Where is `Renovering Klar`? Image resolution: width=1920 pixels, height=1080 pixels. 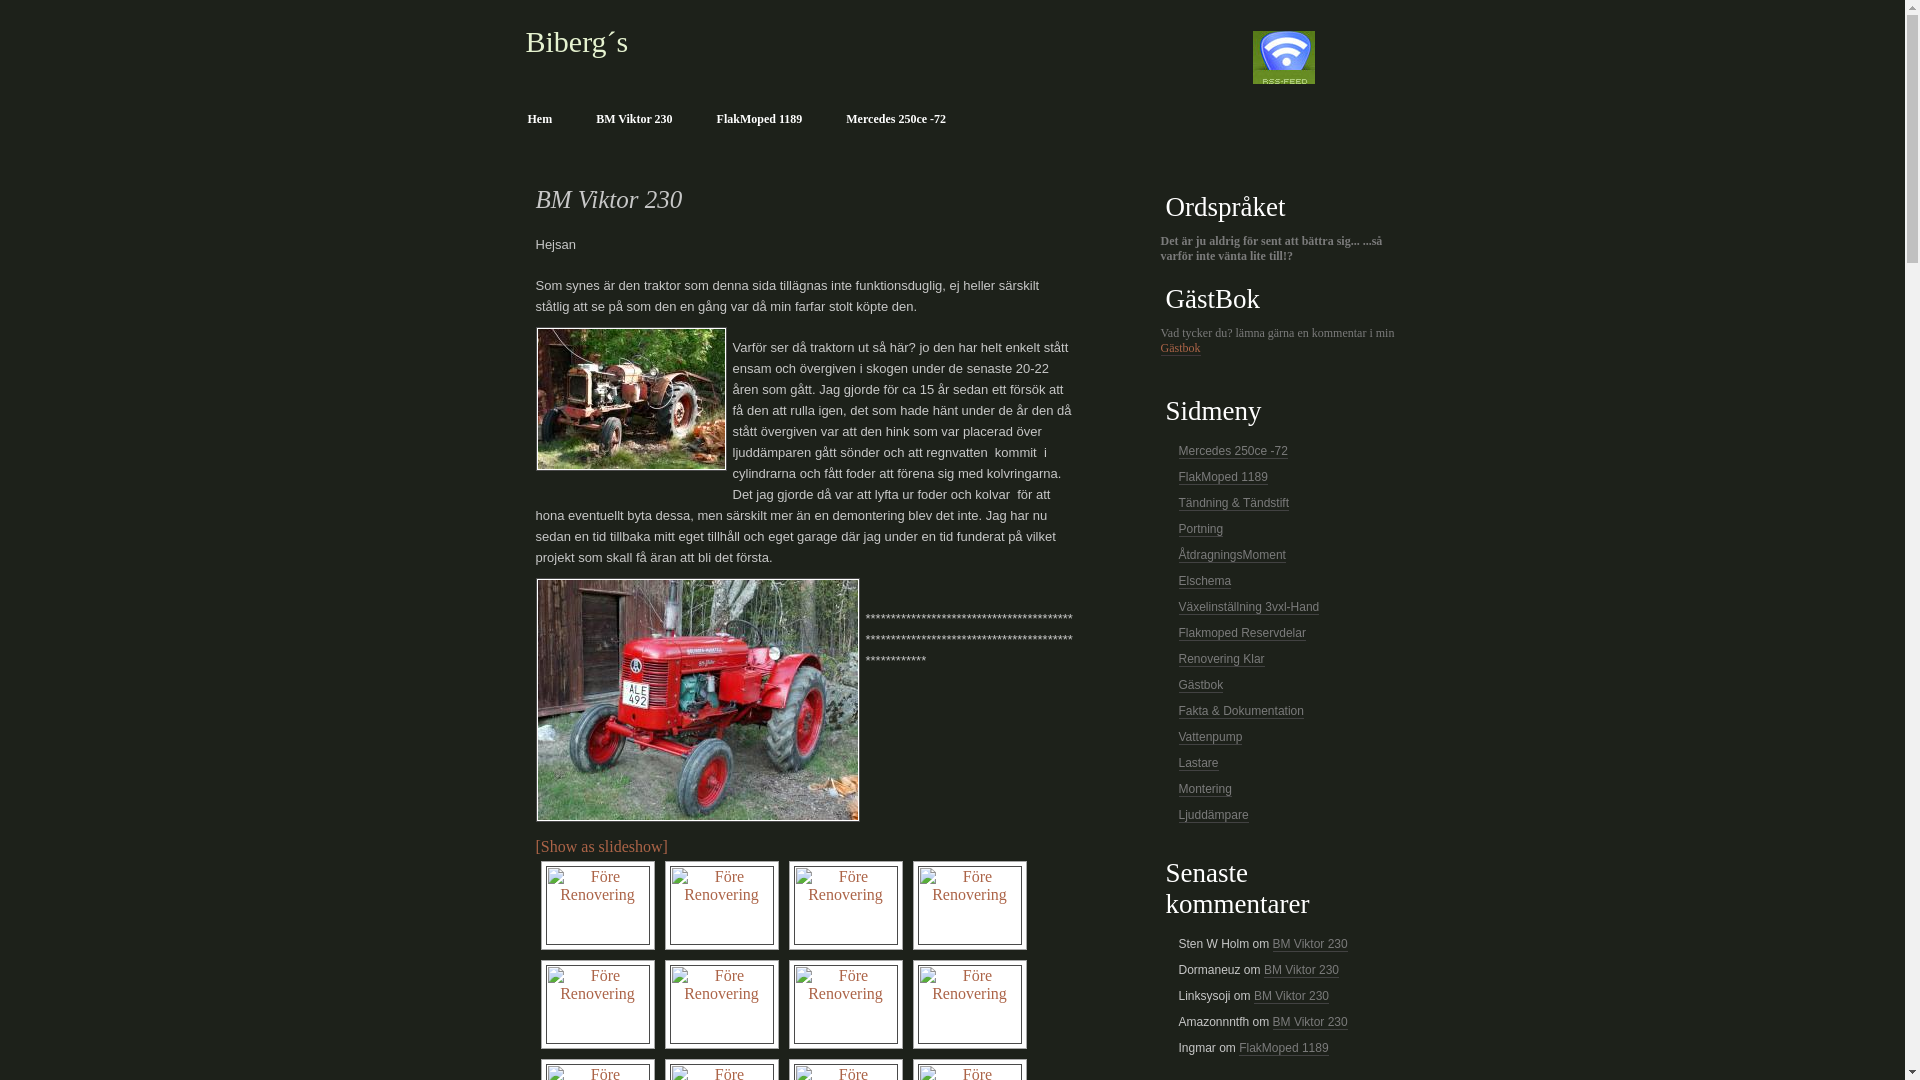 Renovering Klar is located at coordinates (1221, 660).